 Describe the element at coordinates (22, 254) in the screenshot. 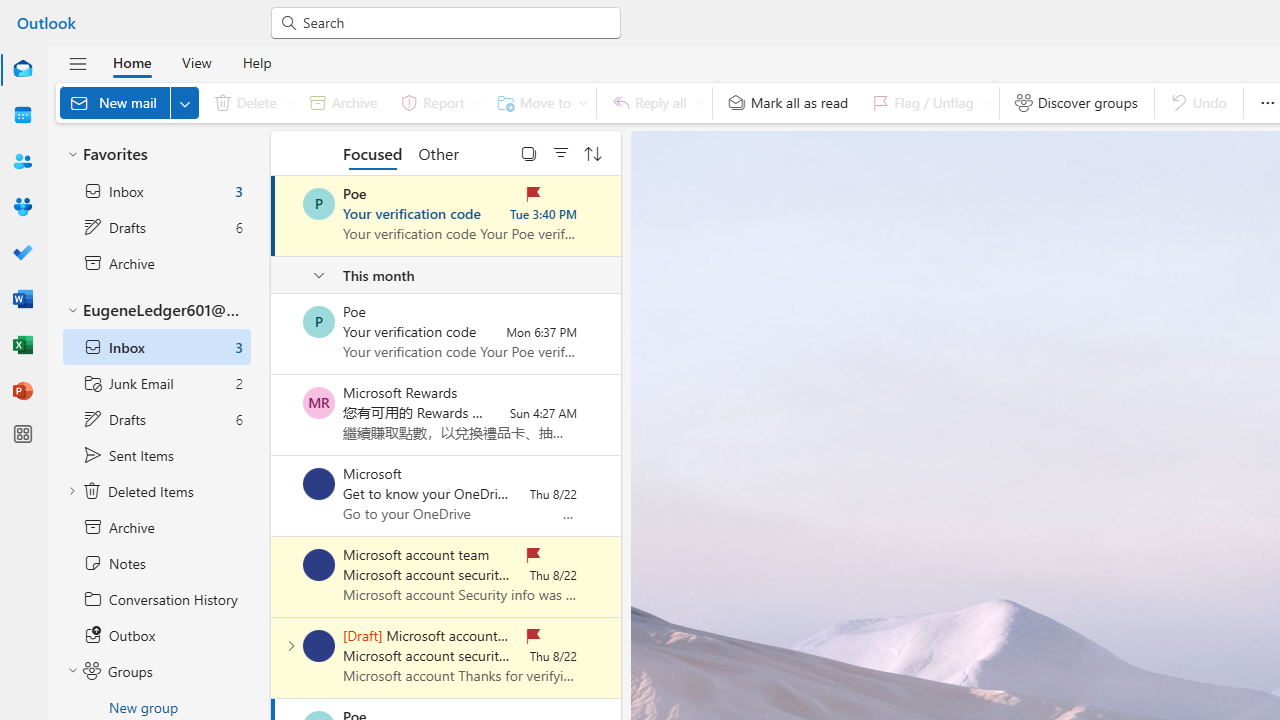

I see `To Do` at that location.